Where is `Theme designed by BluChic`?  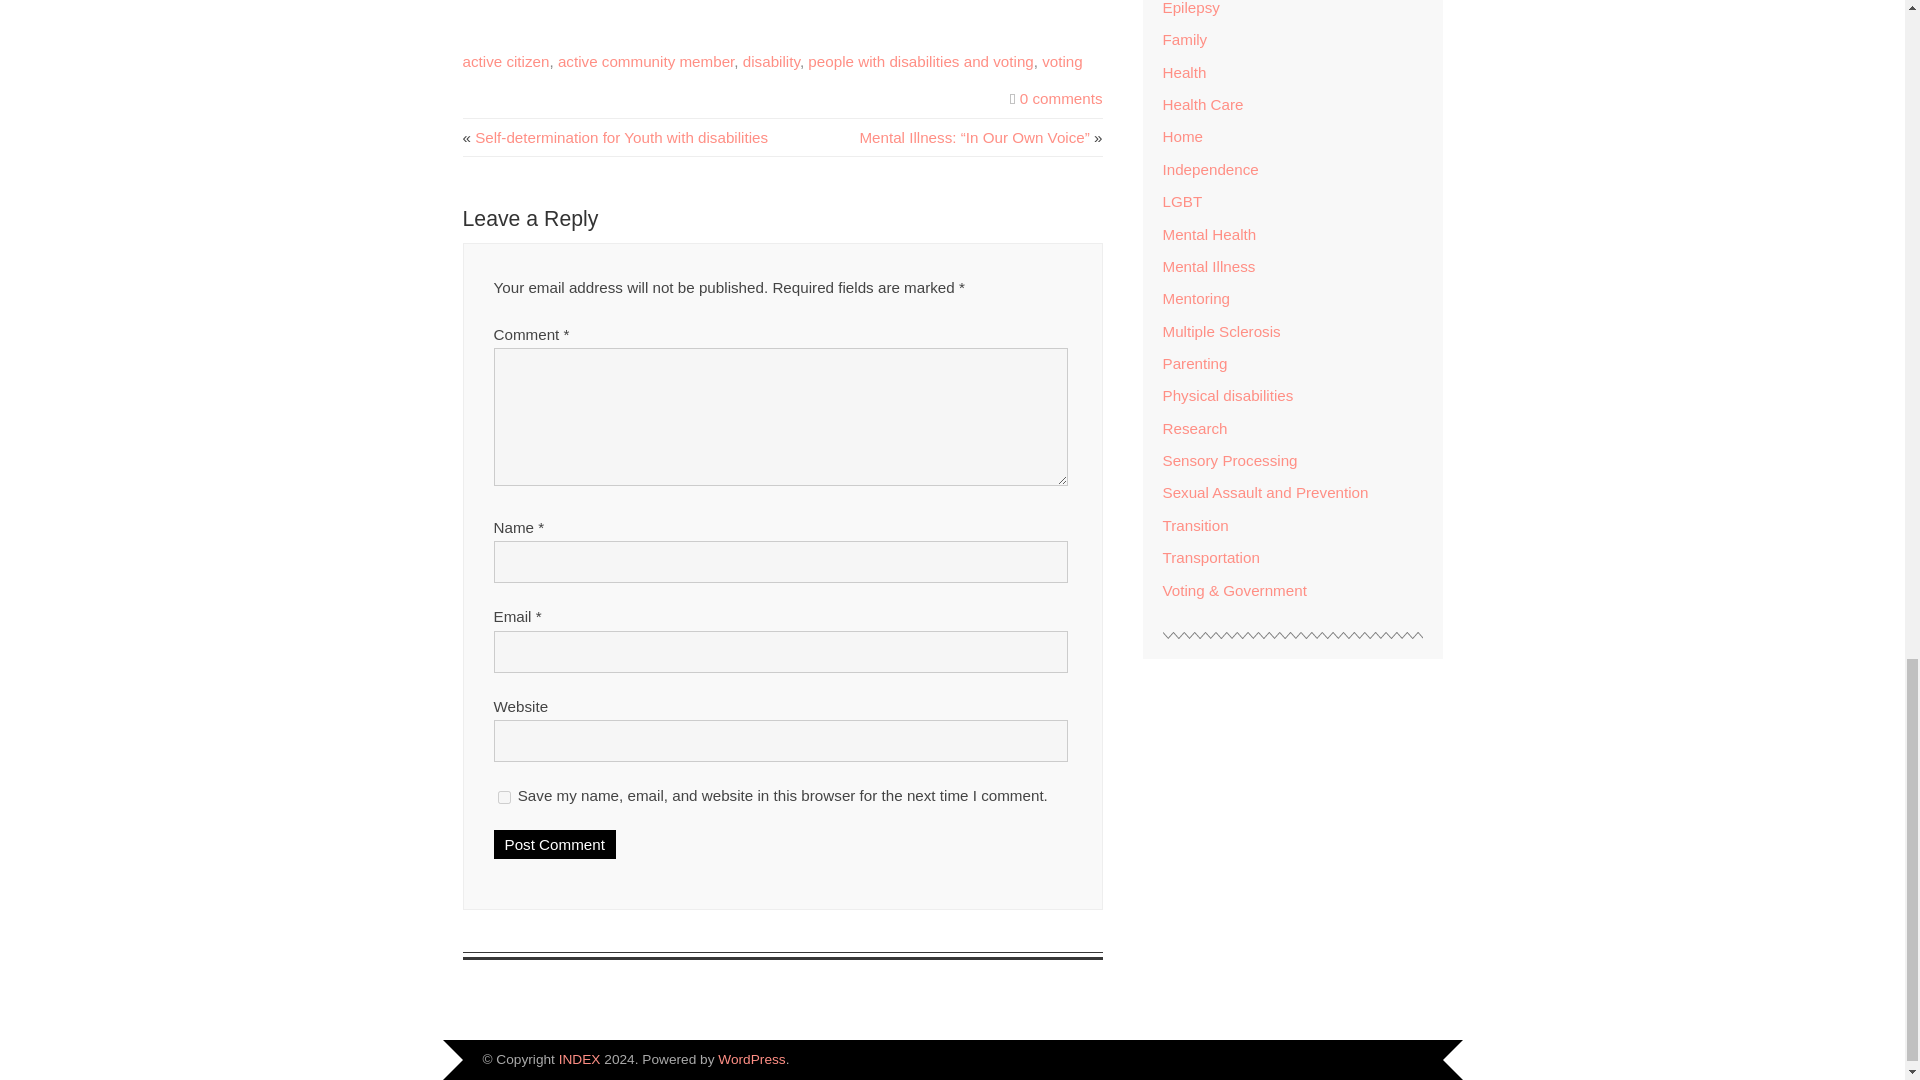
Theme designed by BluChic is located at coordinates (1394, 1062).